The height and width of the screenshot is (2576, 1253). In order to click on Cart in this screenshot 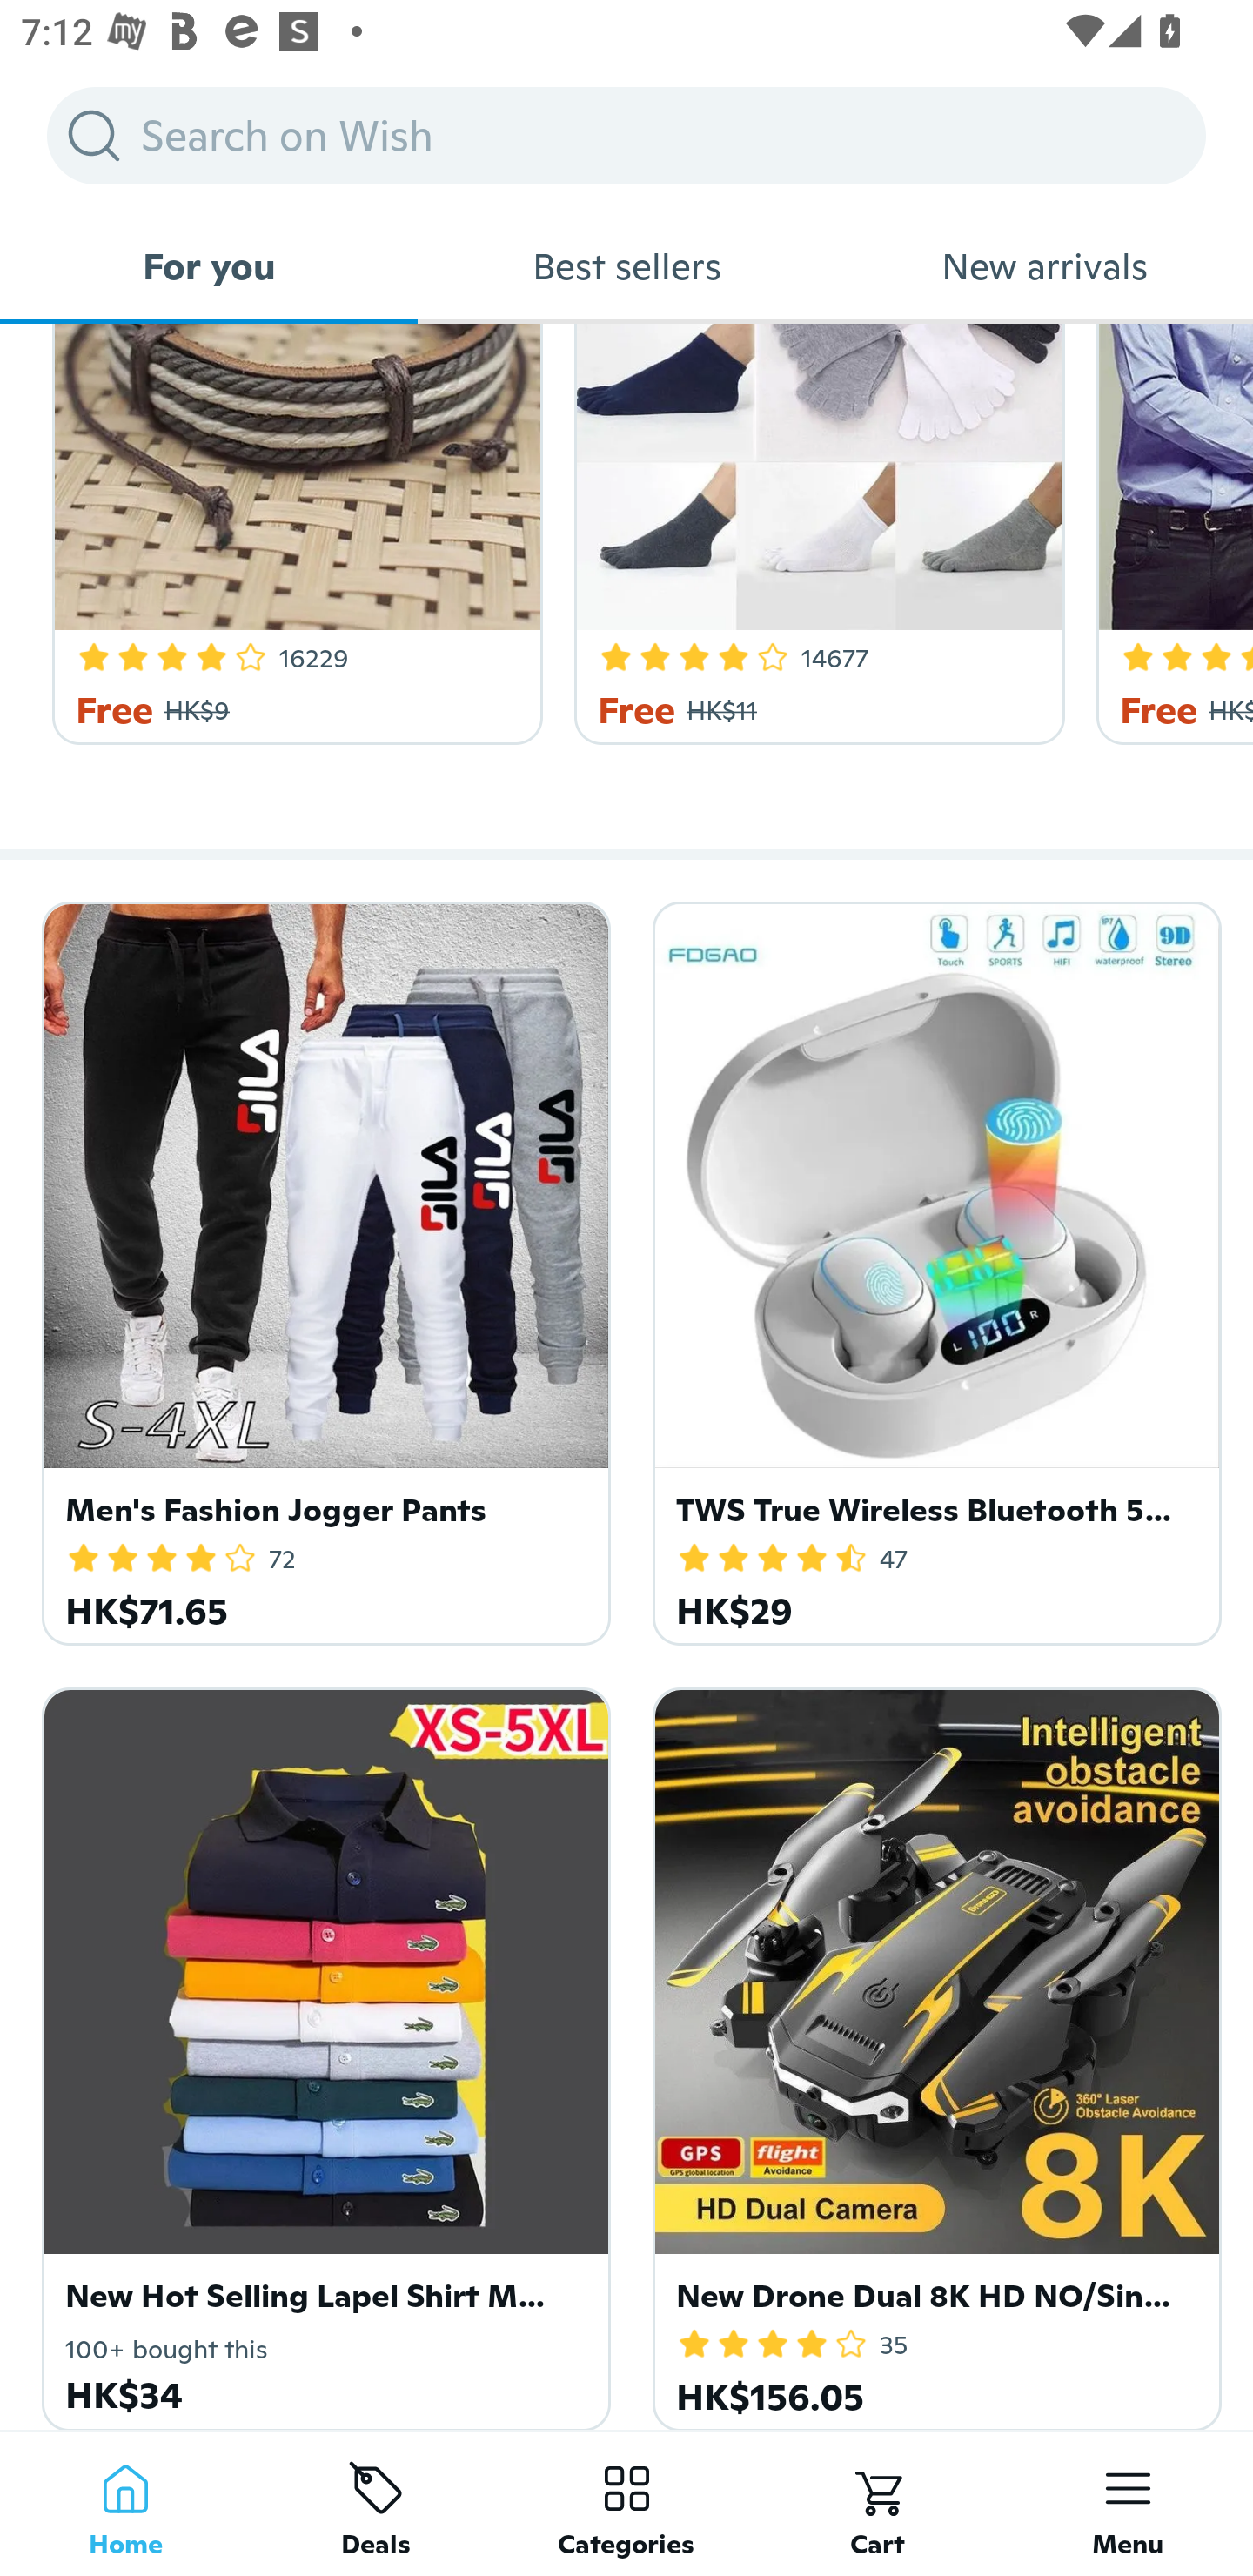, I will do `click(877, 2503)`.